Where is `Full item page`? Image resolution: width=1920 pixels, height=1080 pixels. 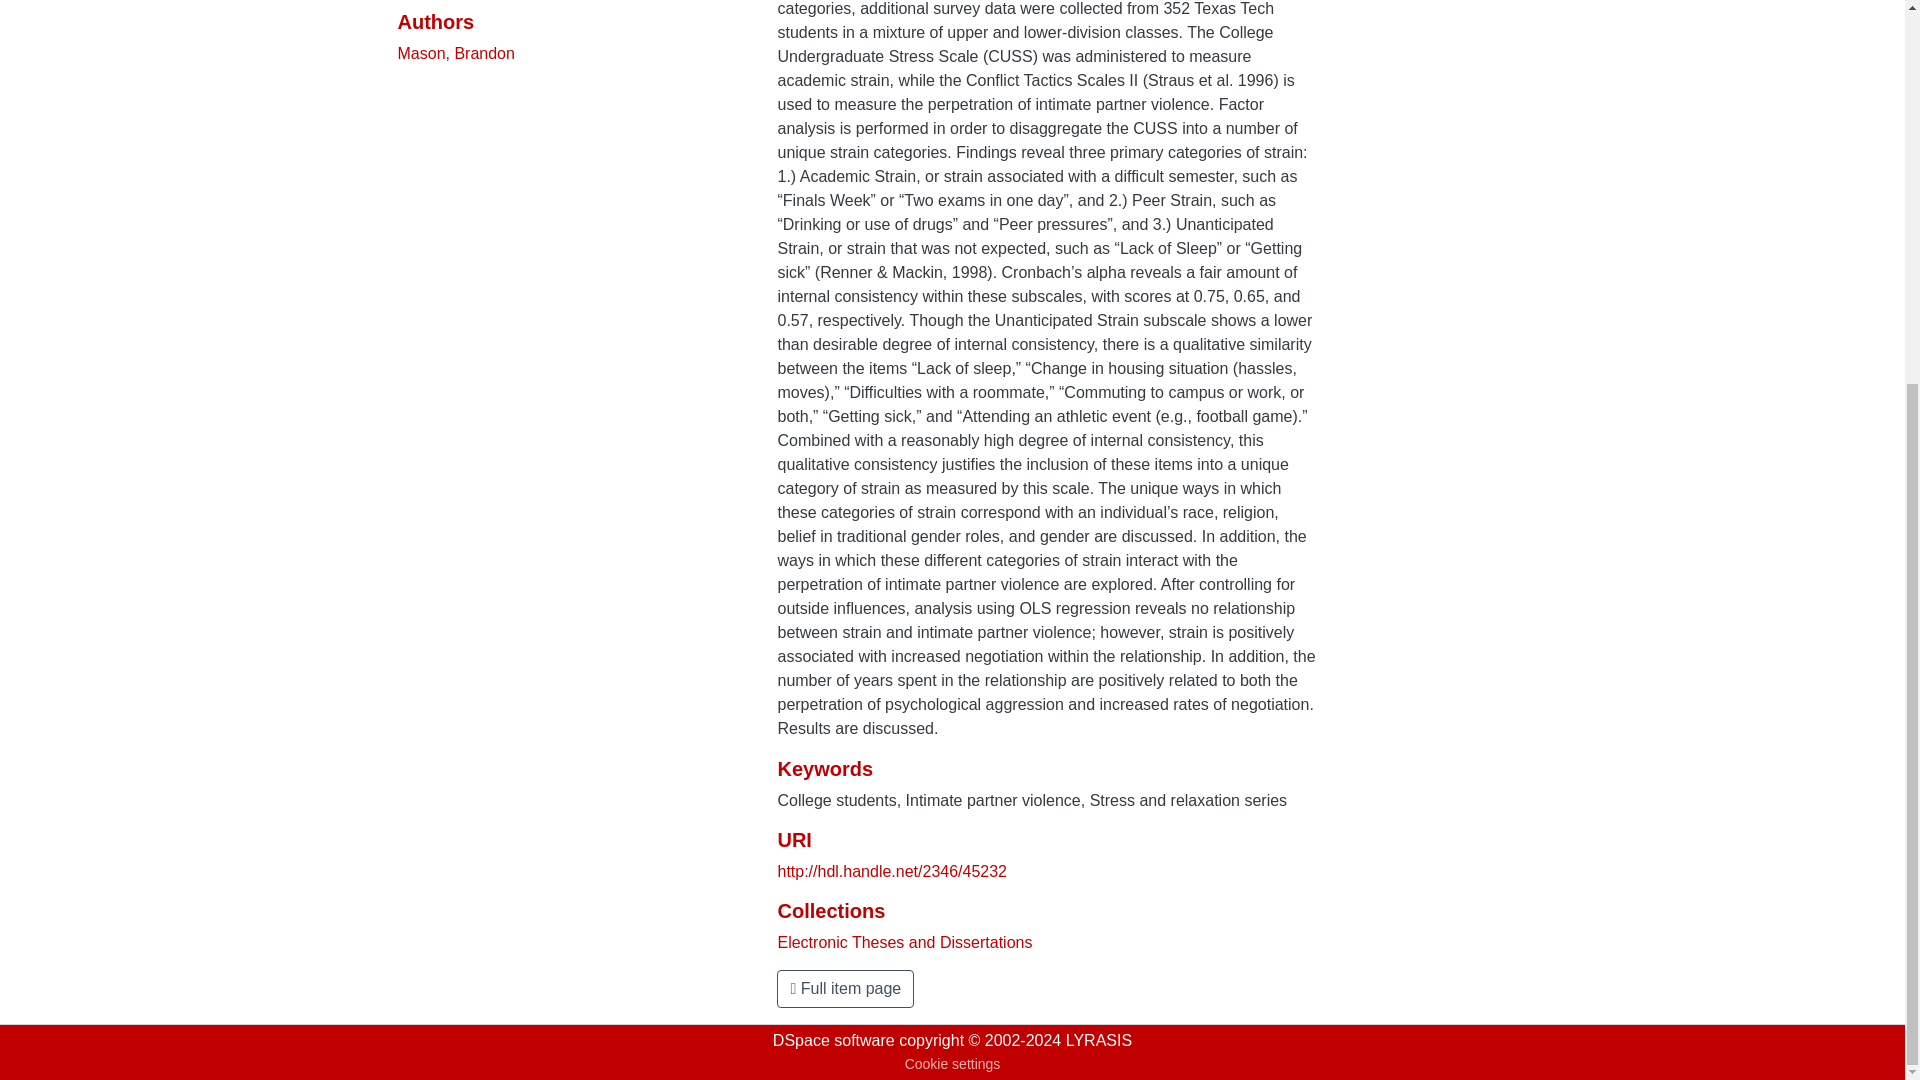
Full item page is located at coordinates (845, 988).